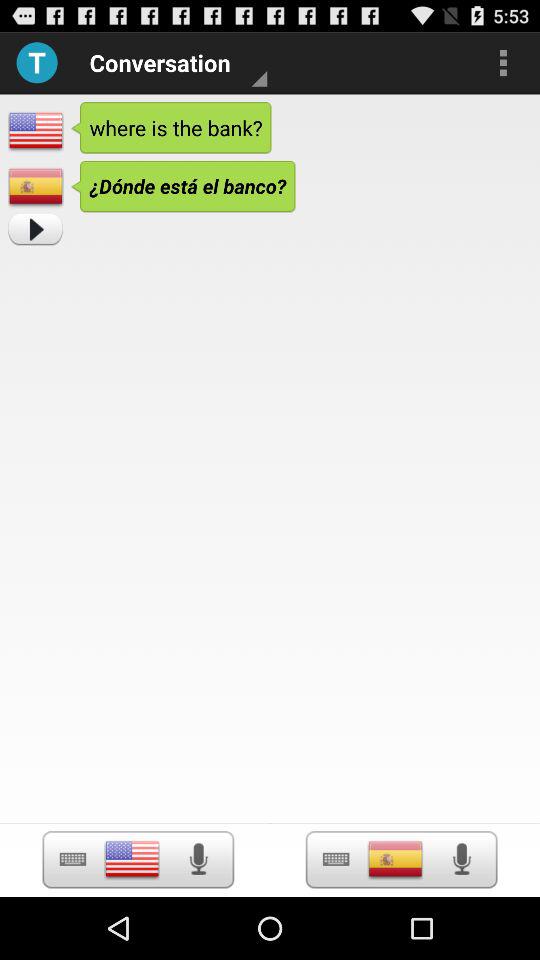 The image size is (540, 960). What do you see at coordinates (395, 859) in the screenshot?
I see `translate to` at bounding box center [395, 859].